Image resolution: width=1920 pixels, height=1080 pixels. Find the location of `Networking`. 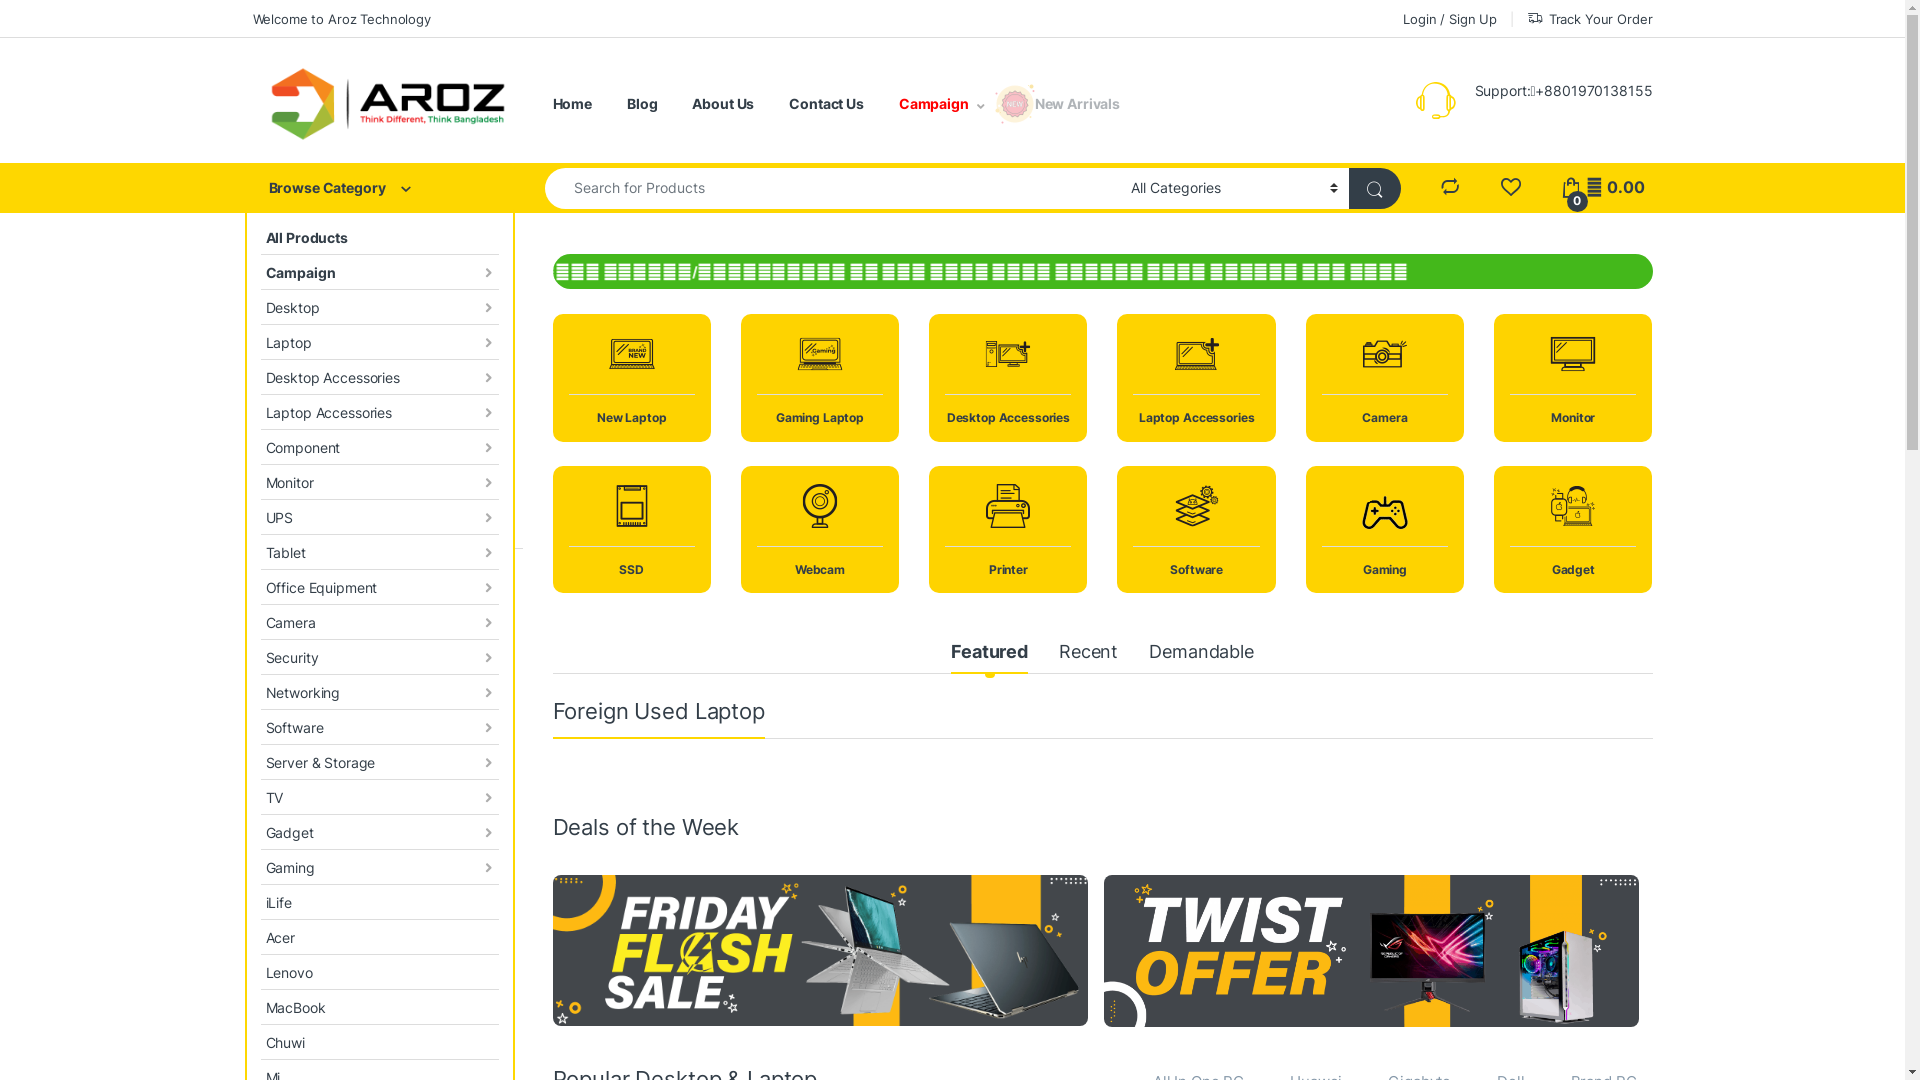

Networking is located at coordinates (379, 692).